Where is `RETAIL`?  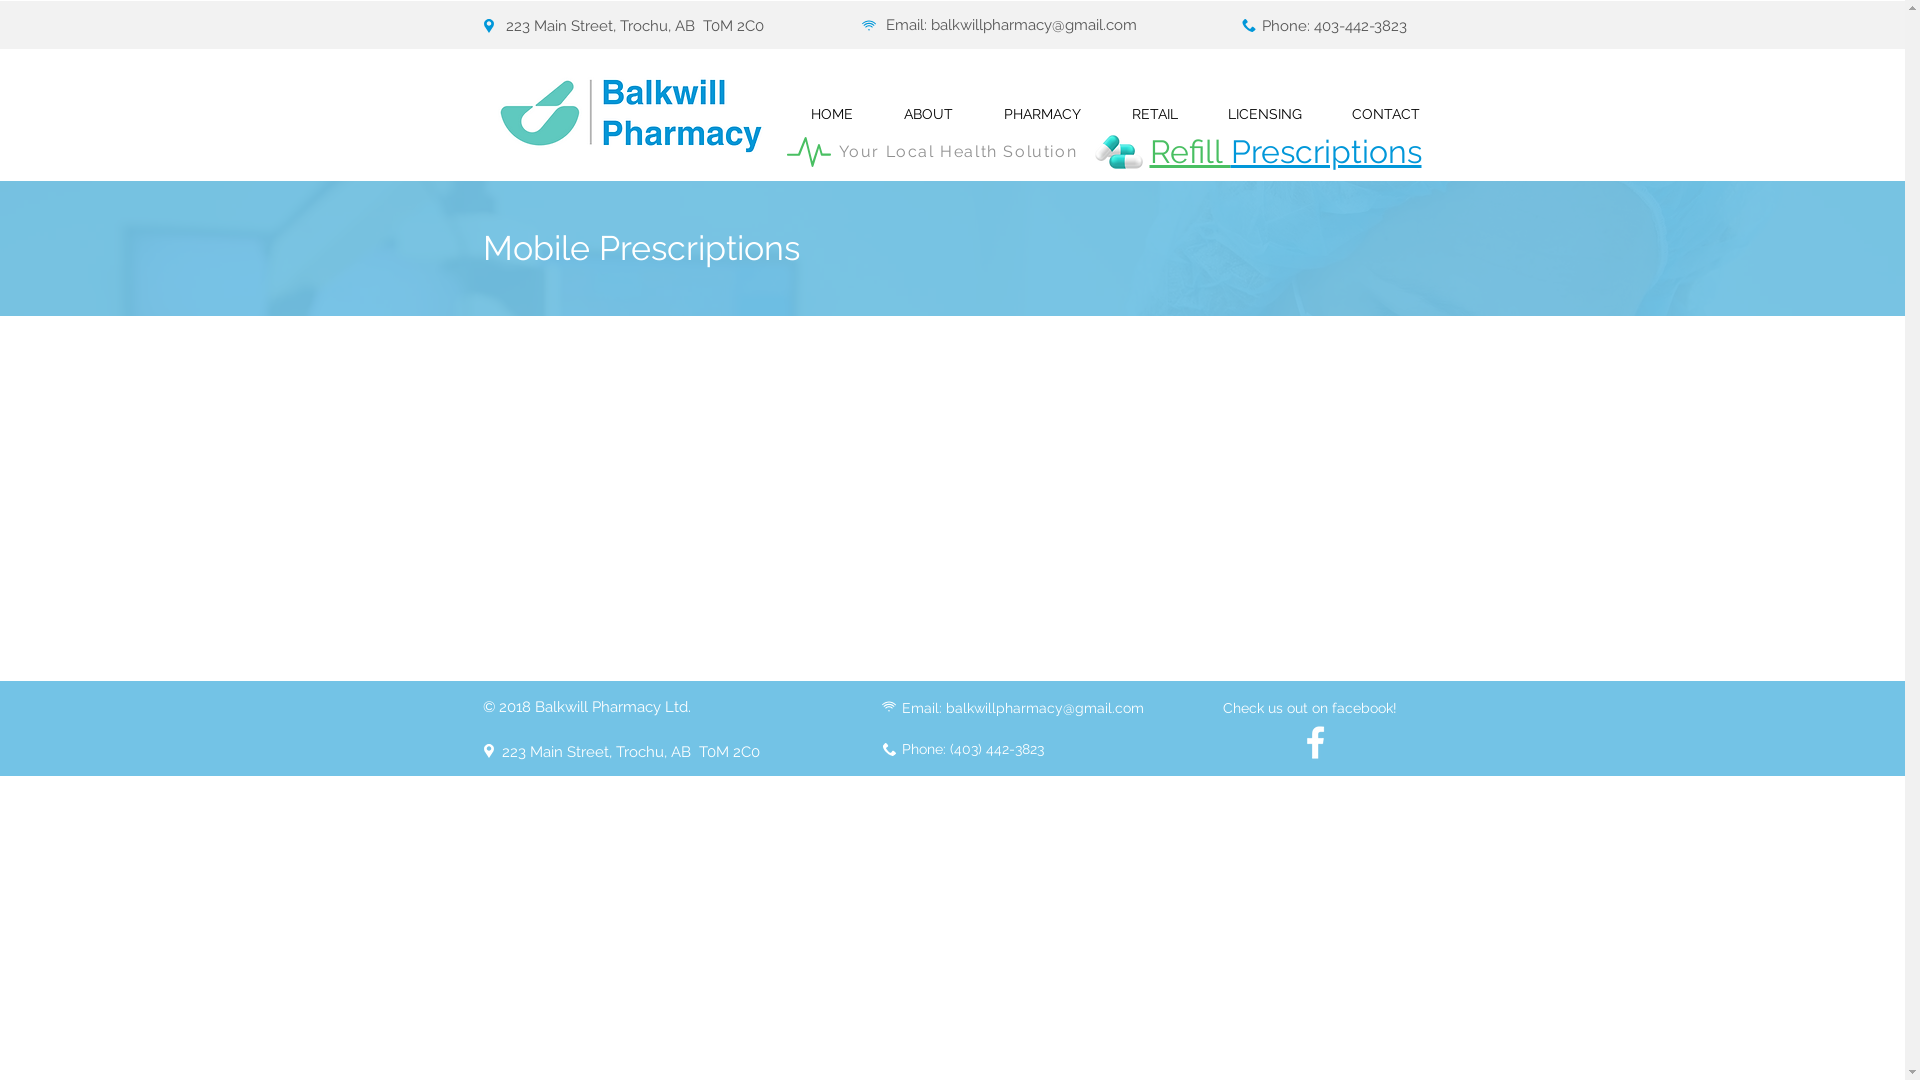 RETAIL is located at coordinates (1154, 114).